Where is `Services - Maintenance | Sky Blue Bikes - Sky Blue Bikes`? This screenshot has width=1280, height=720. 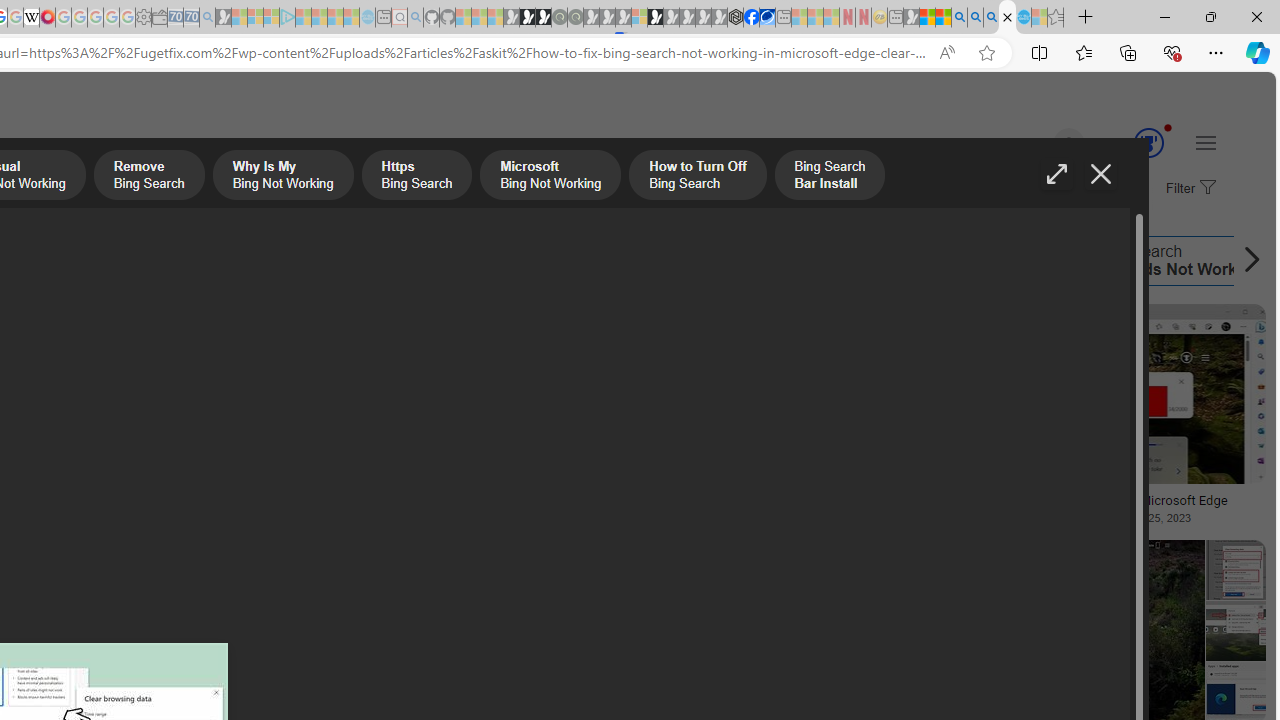 Services - Maintenance | Sky Blue Bikes - Sky Blue Bikes is located at coordinates (1023, 18).